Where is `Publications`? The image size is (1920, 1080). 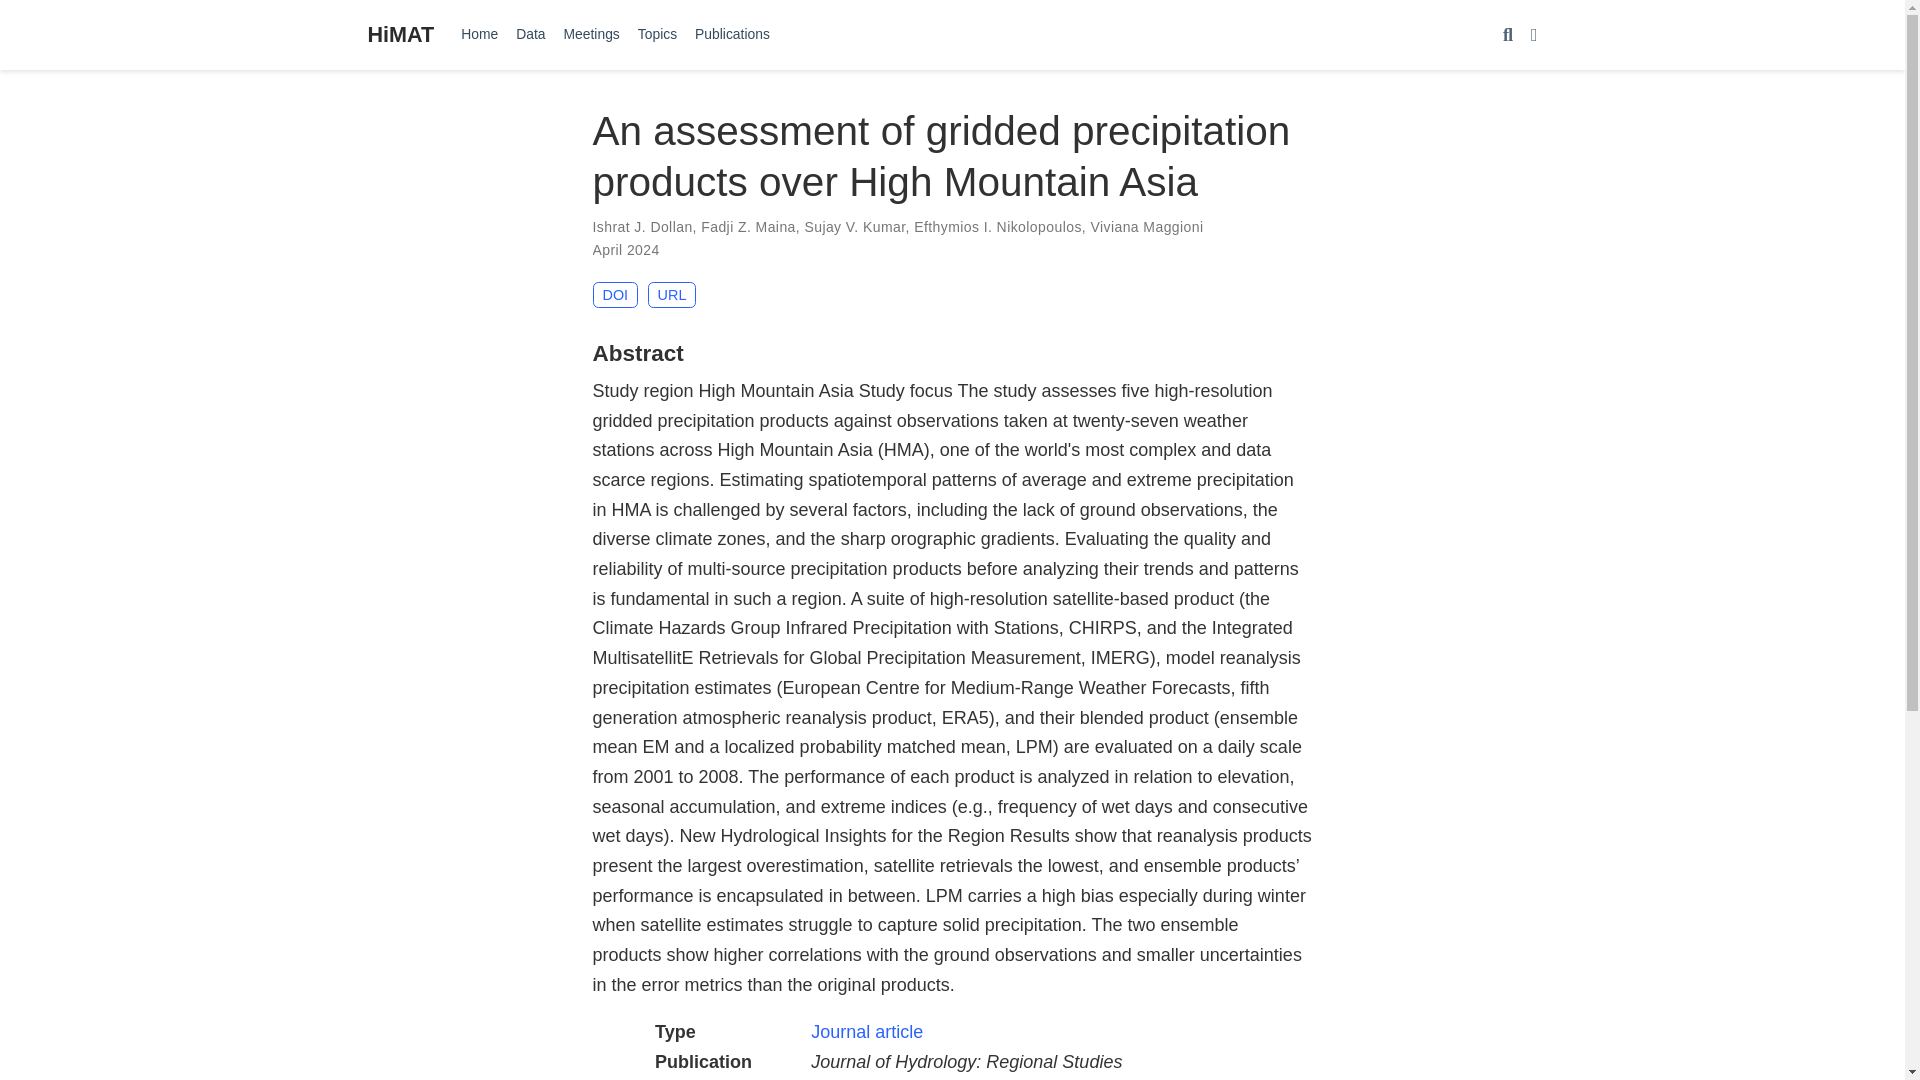
Publications is located at coordinates (732, 34).